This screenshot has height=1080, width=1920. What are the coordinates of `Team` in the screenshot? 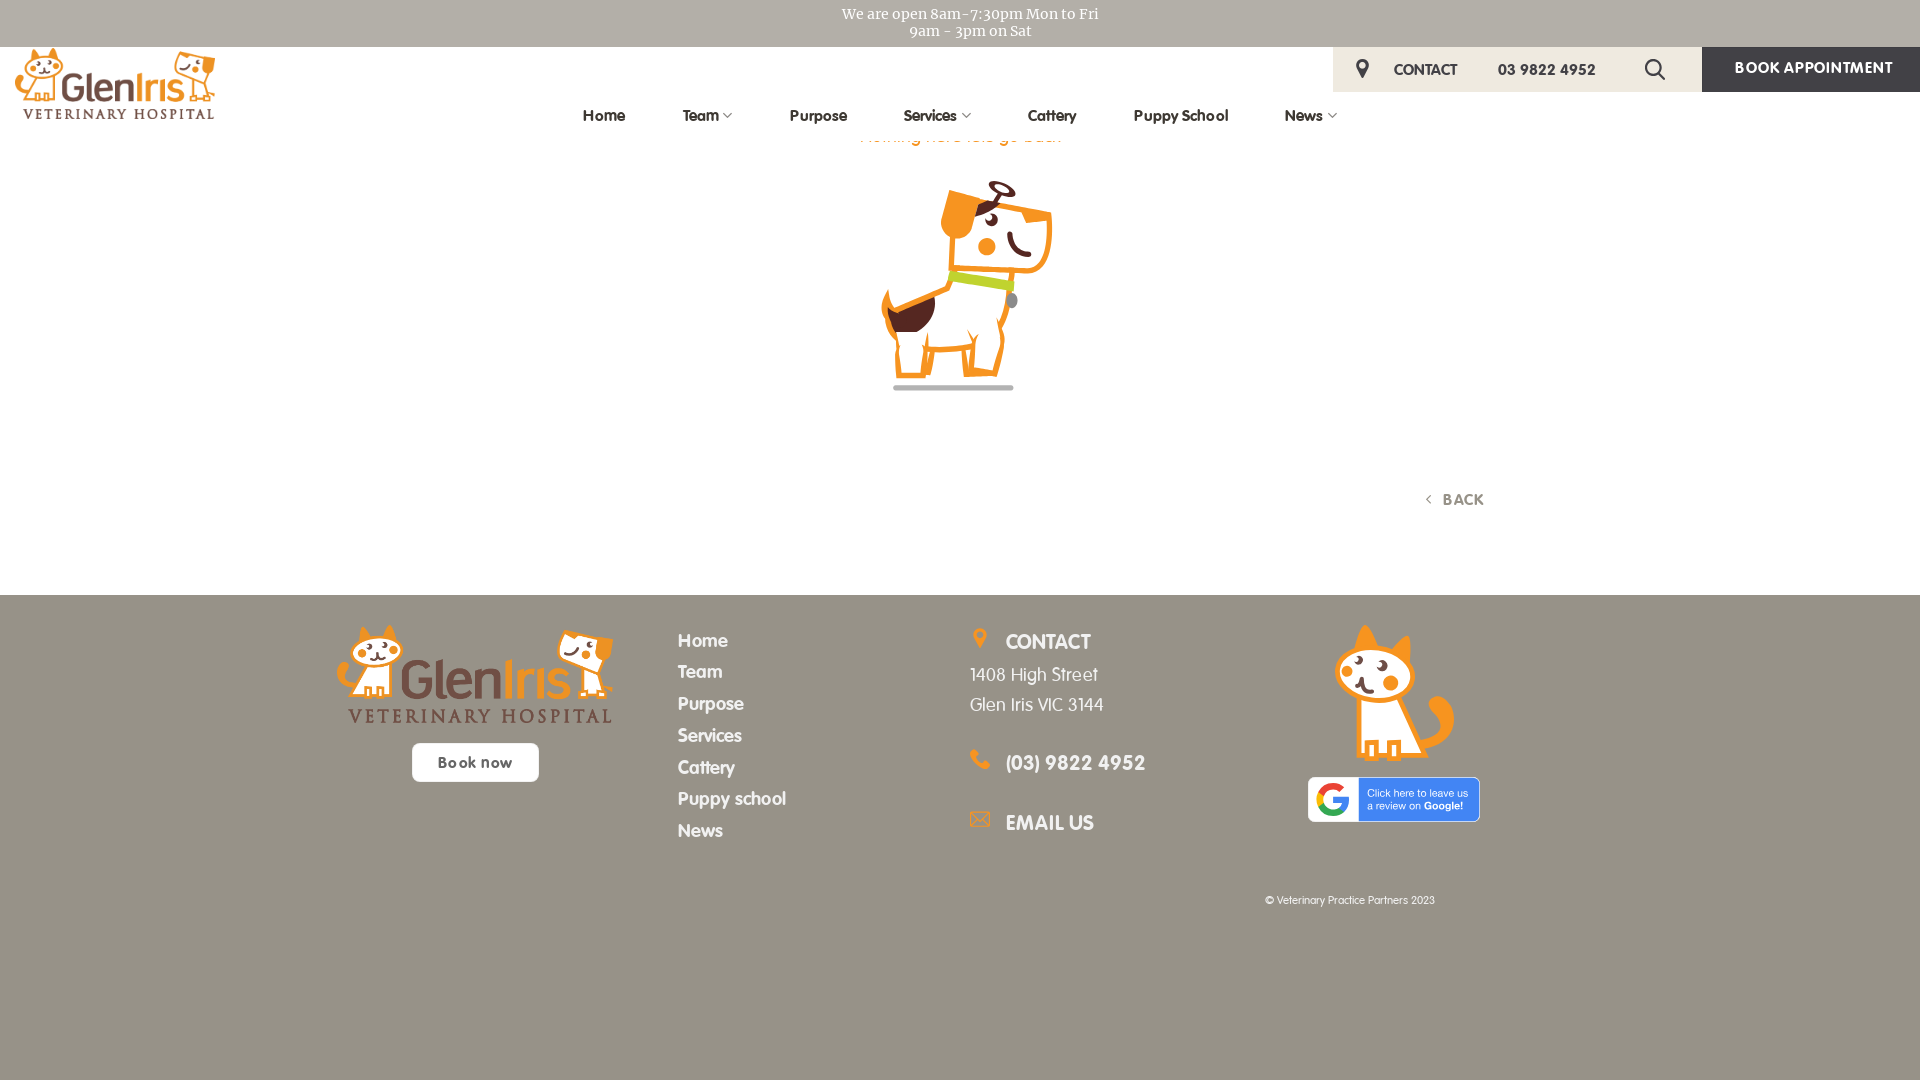 It's located at (700, 671).